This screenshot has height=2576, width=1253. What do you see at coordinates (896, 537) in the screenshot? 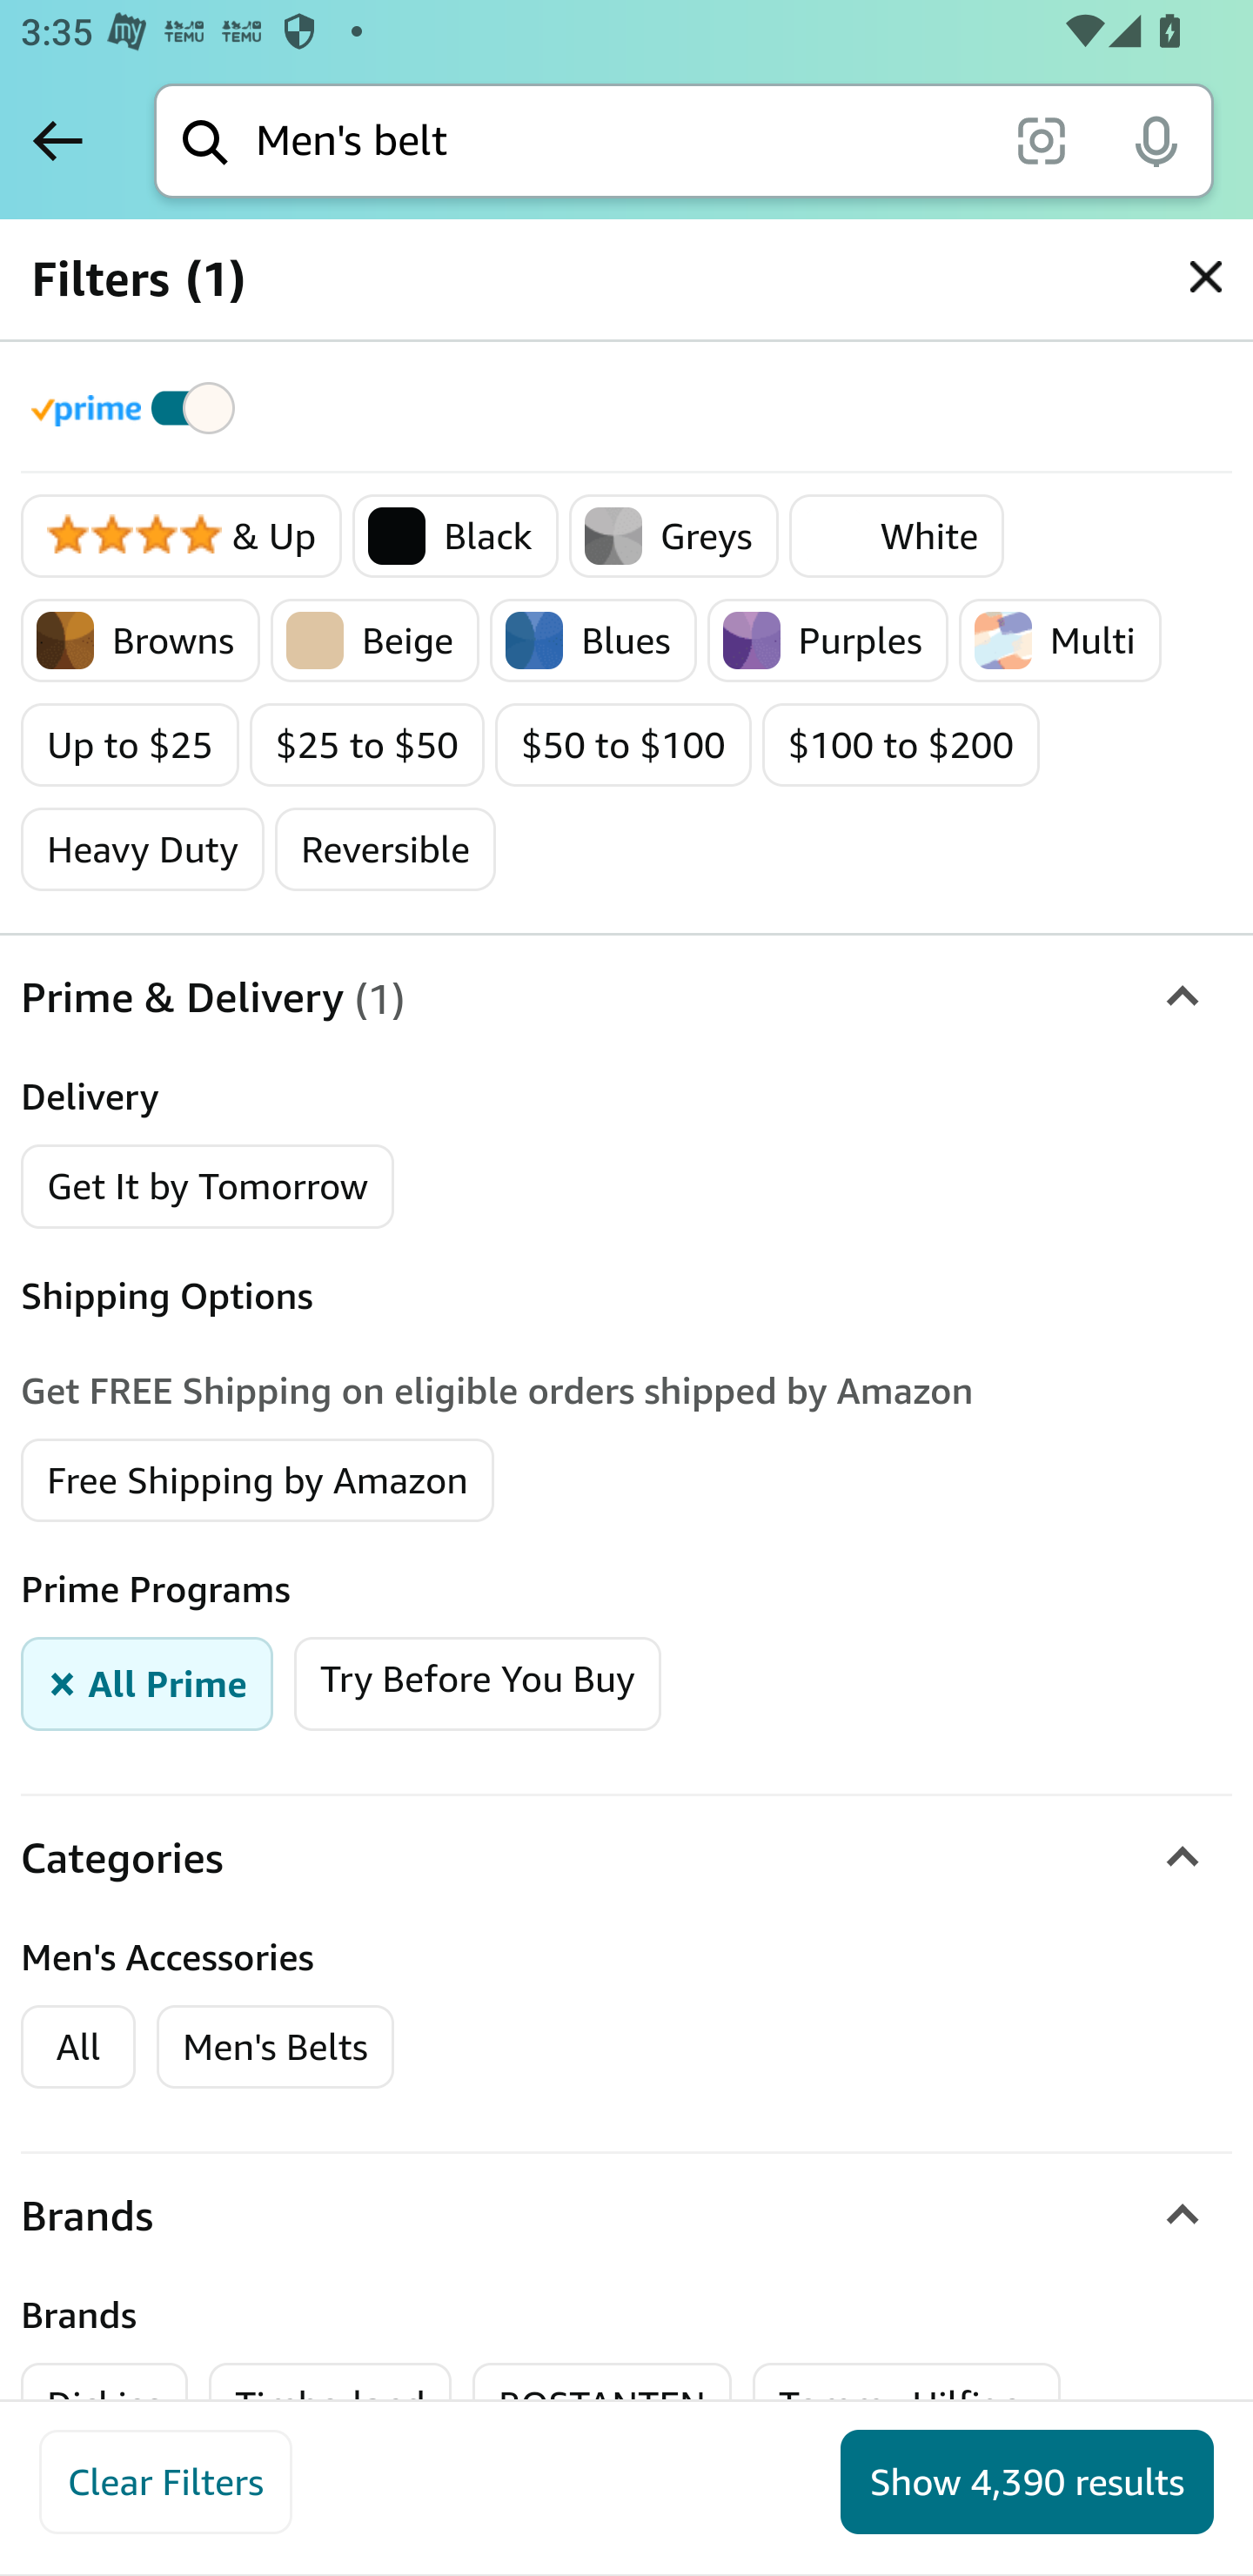
I see `White White White White` at bounding box center [896, 537].